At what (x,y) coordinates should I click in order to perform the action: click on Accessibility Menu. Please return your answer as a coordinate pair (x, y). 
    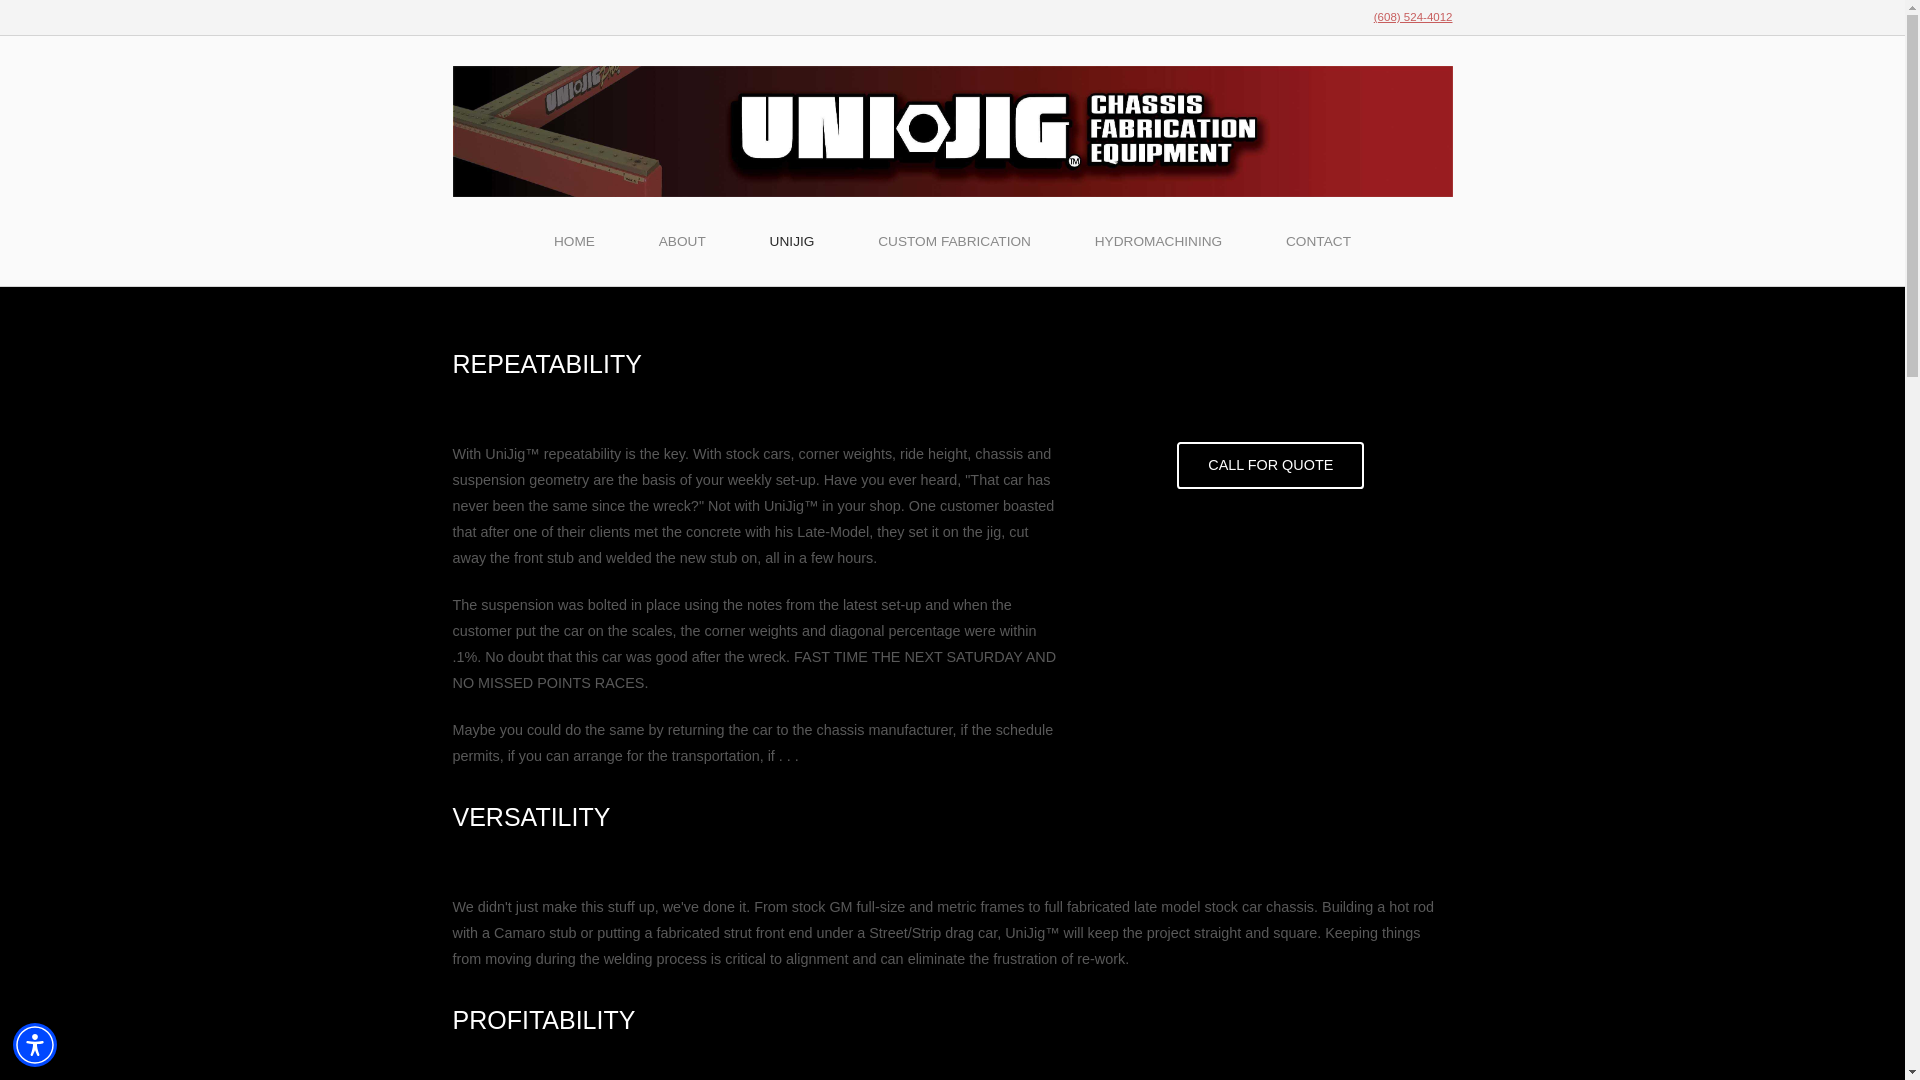
    Looking at the image, I should click on (35, 1044).